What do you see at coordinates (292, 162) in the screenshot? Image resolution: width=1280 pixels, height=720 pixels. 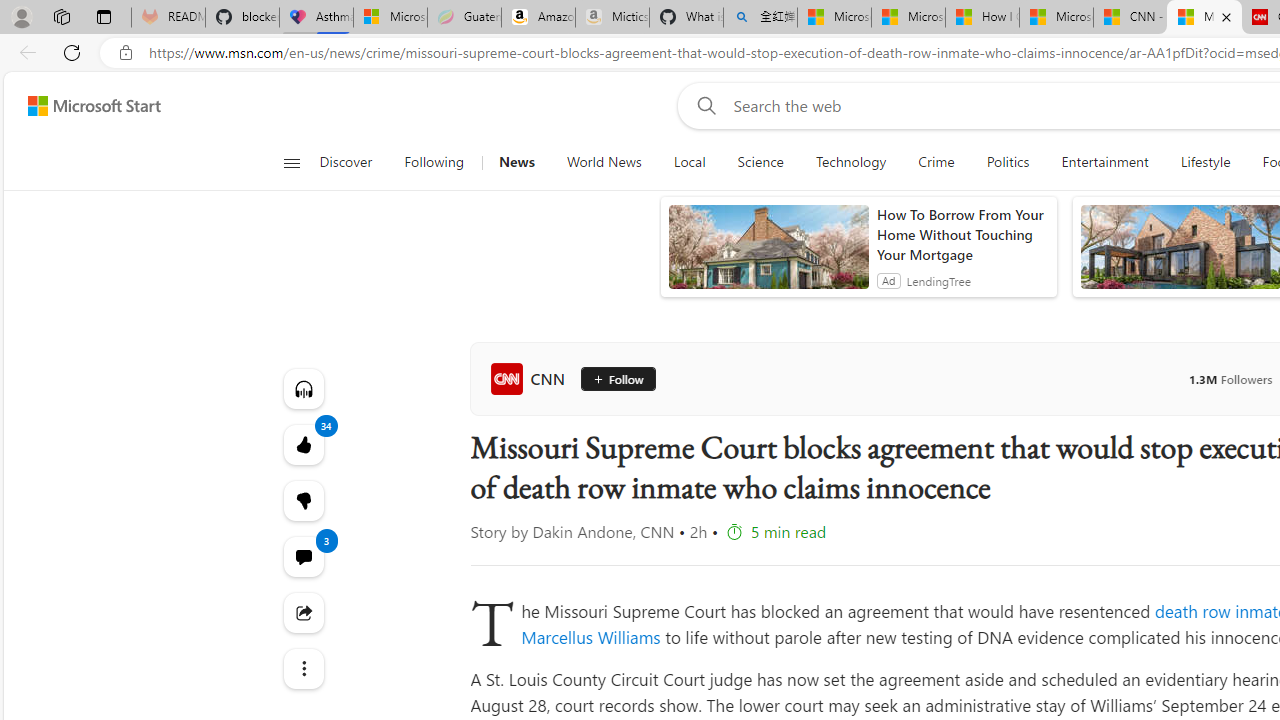 I see `Open navigation menu` at bounding box center [292, 162].